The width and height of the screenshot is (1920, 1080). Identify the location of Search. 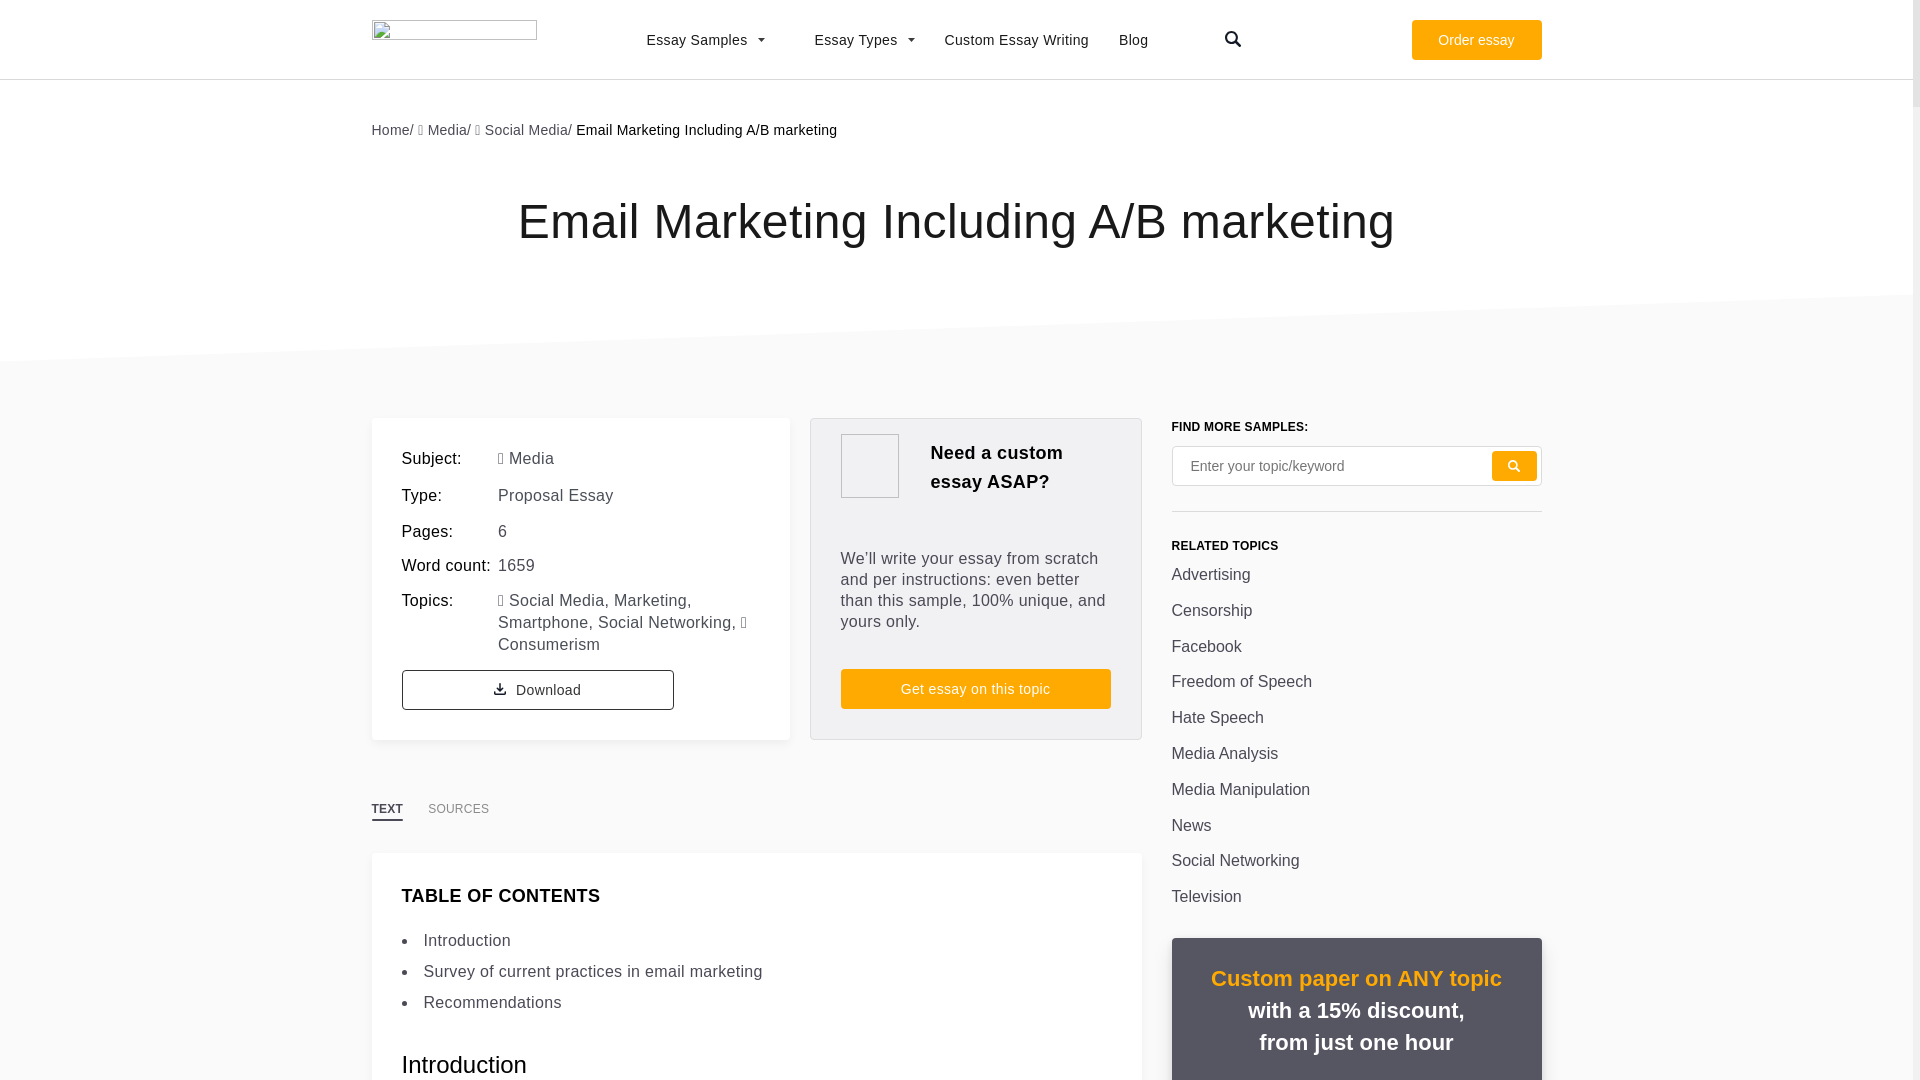
(1514, 466).